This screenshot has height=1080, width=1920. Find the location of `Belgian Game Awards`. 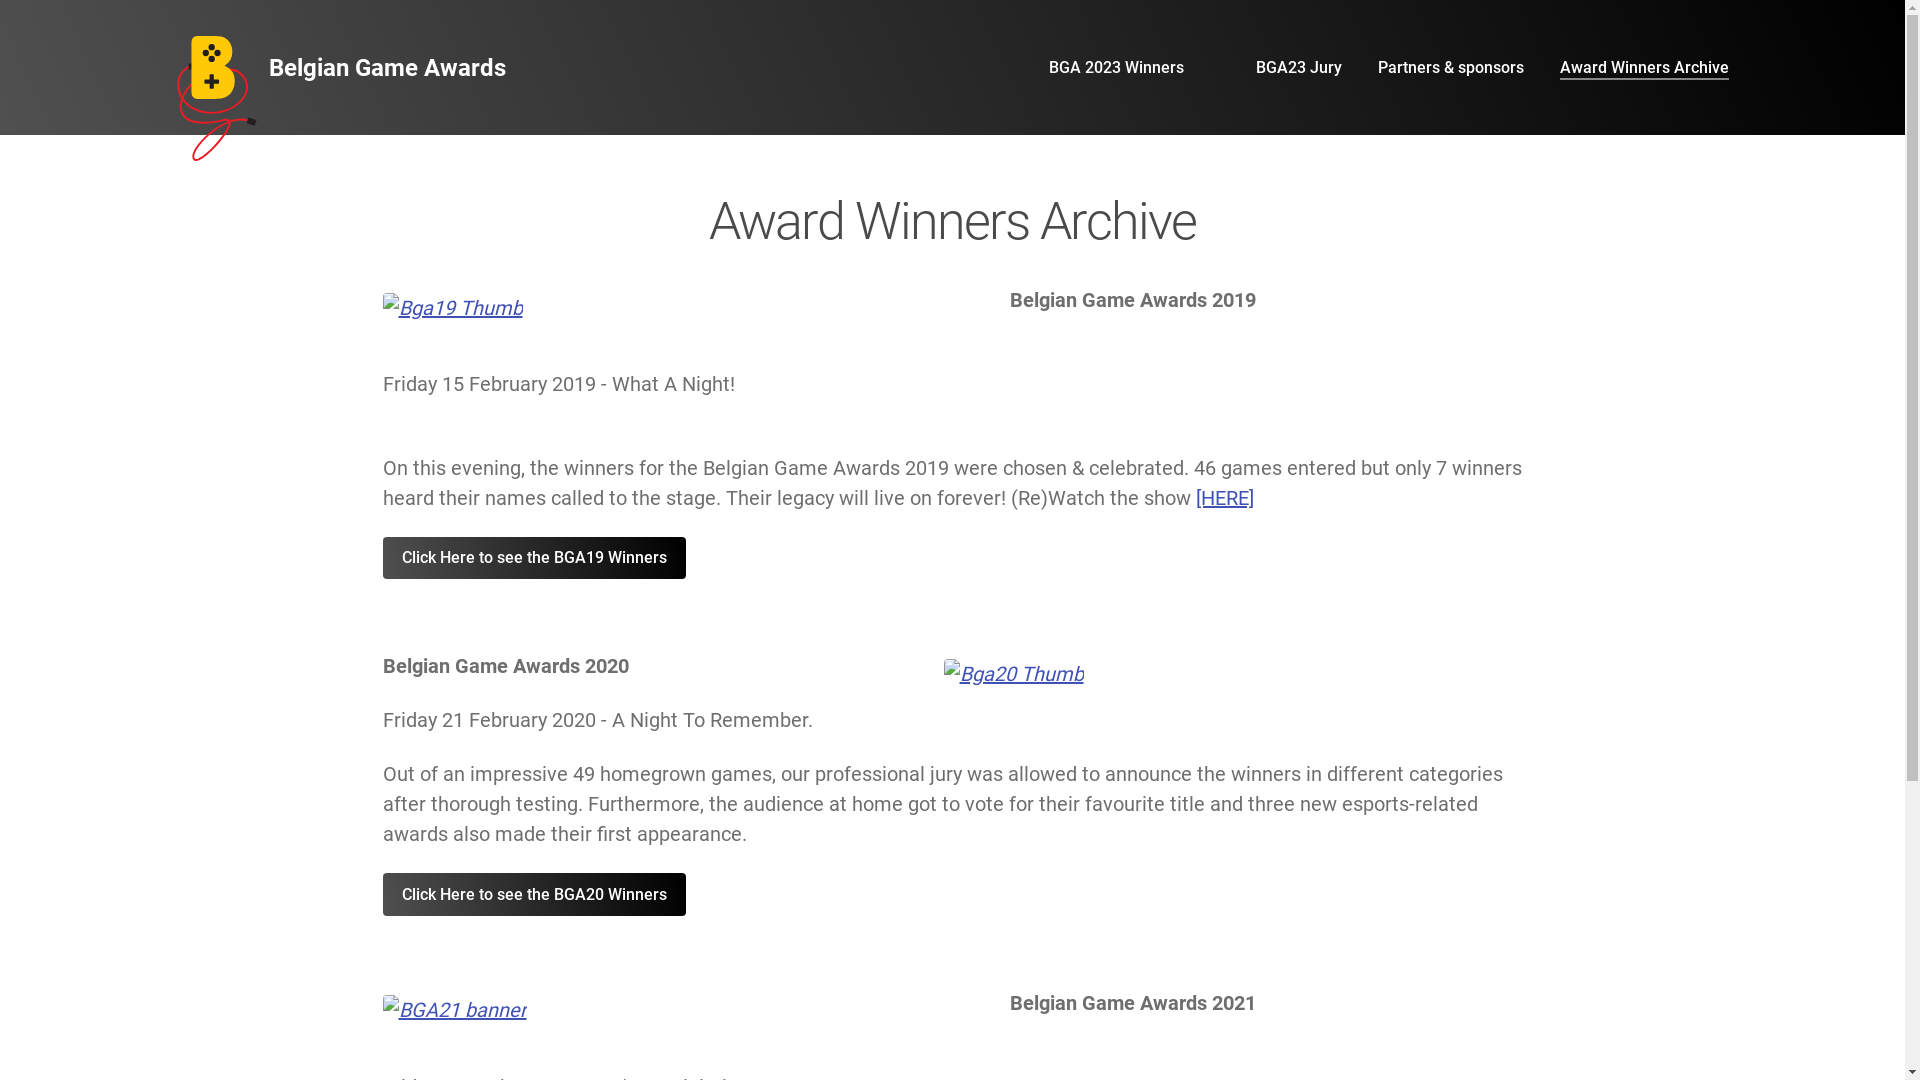

Belgian Game Awards is located at coordinates (340, 68).